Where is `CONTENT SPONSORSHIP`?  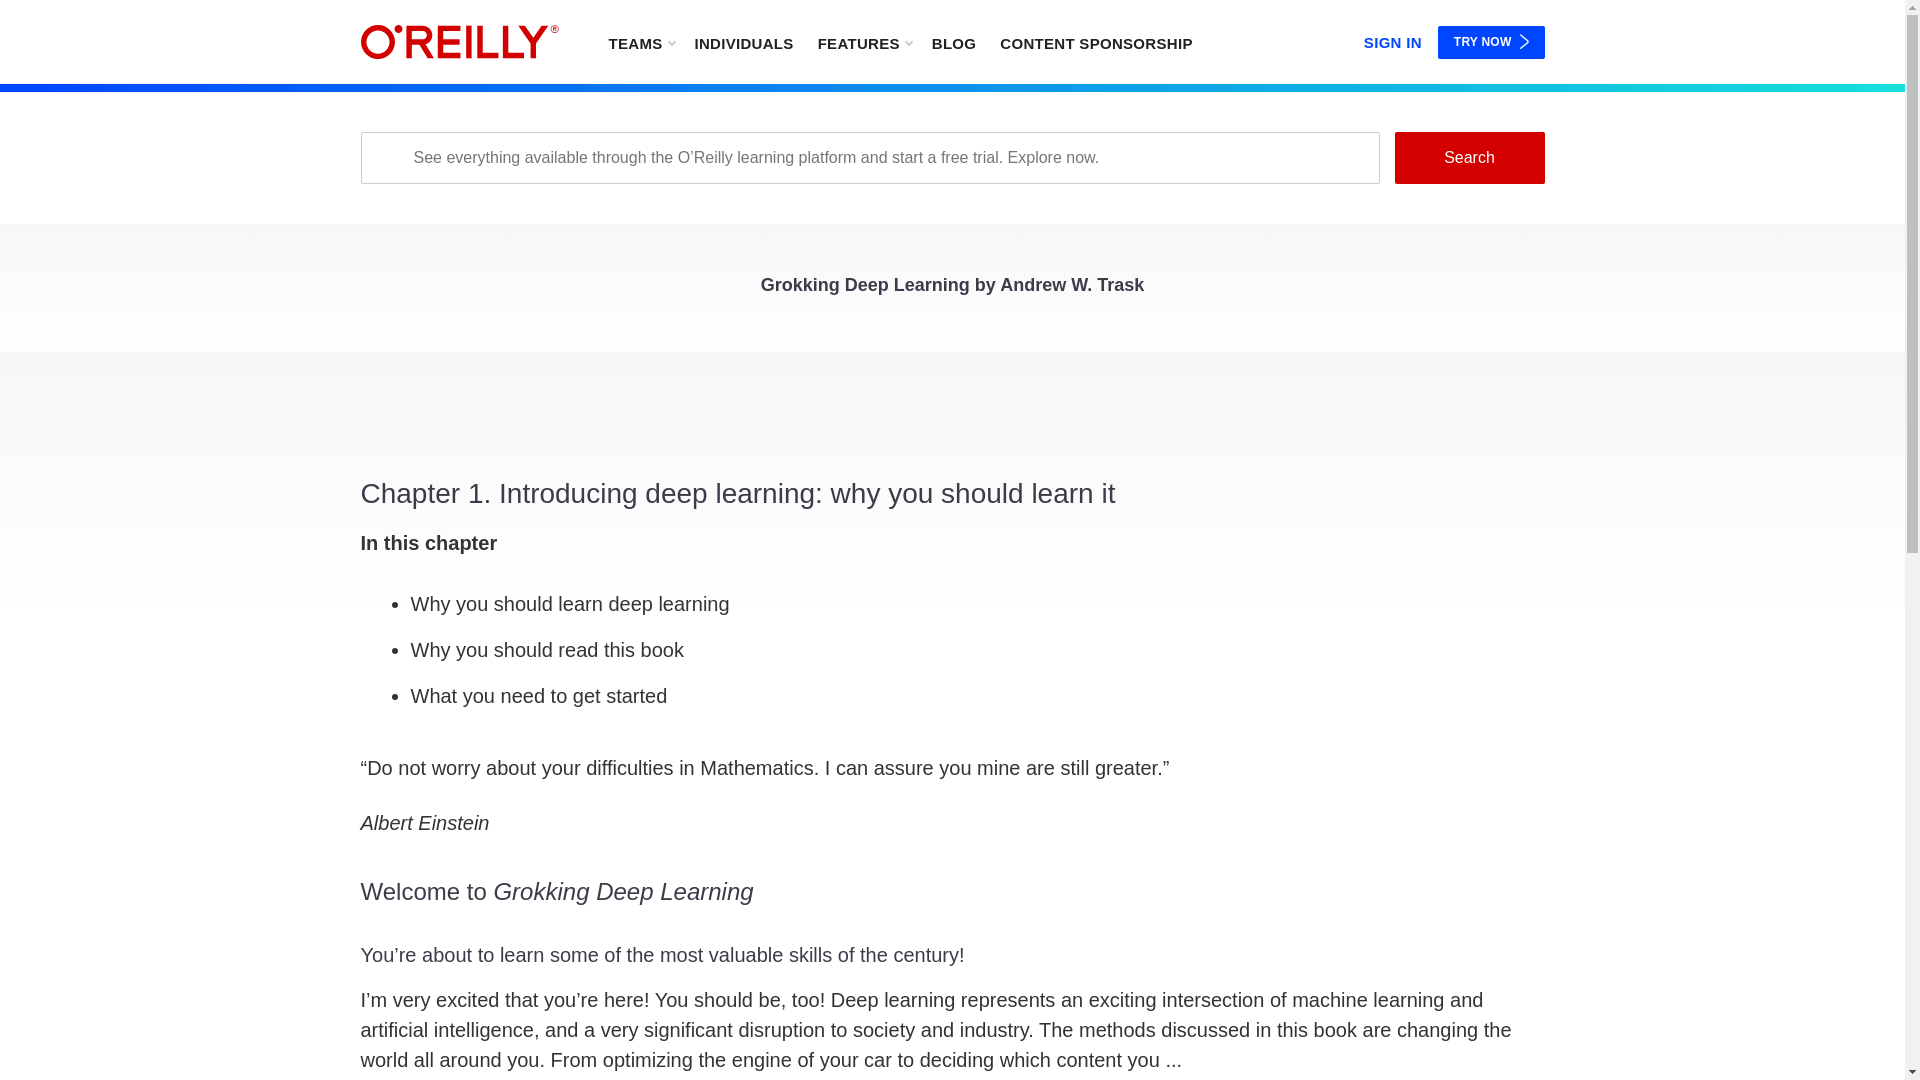 CONTENT SPONSORSHIP is located at coordinates (1096, 42).